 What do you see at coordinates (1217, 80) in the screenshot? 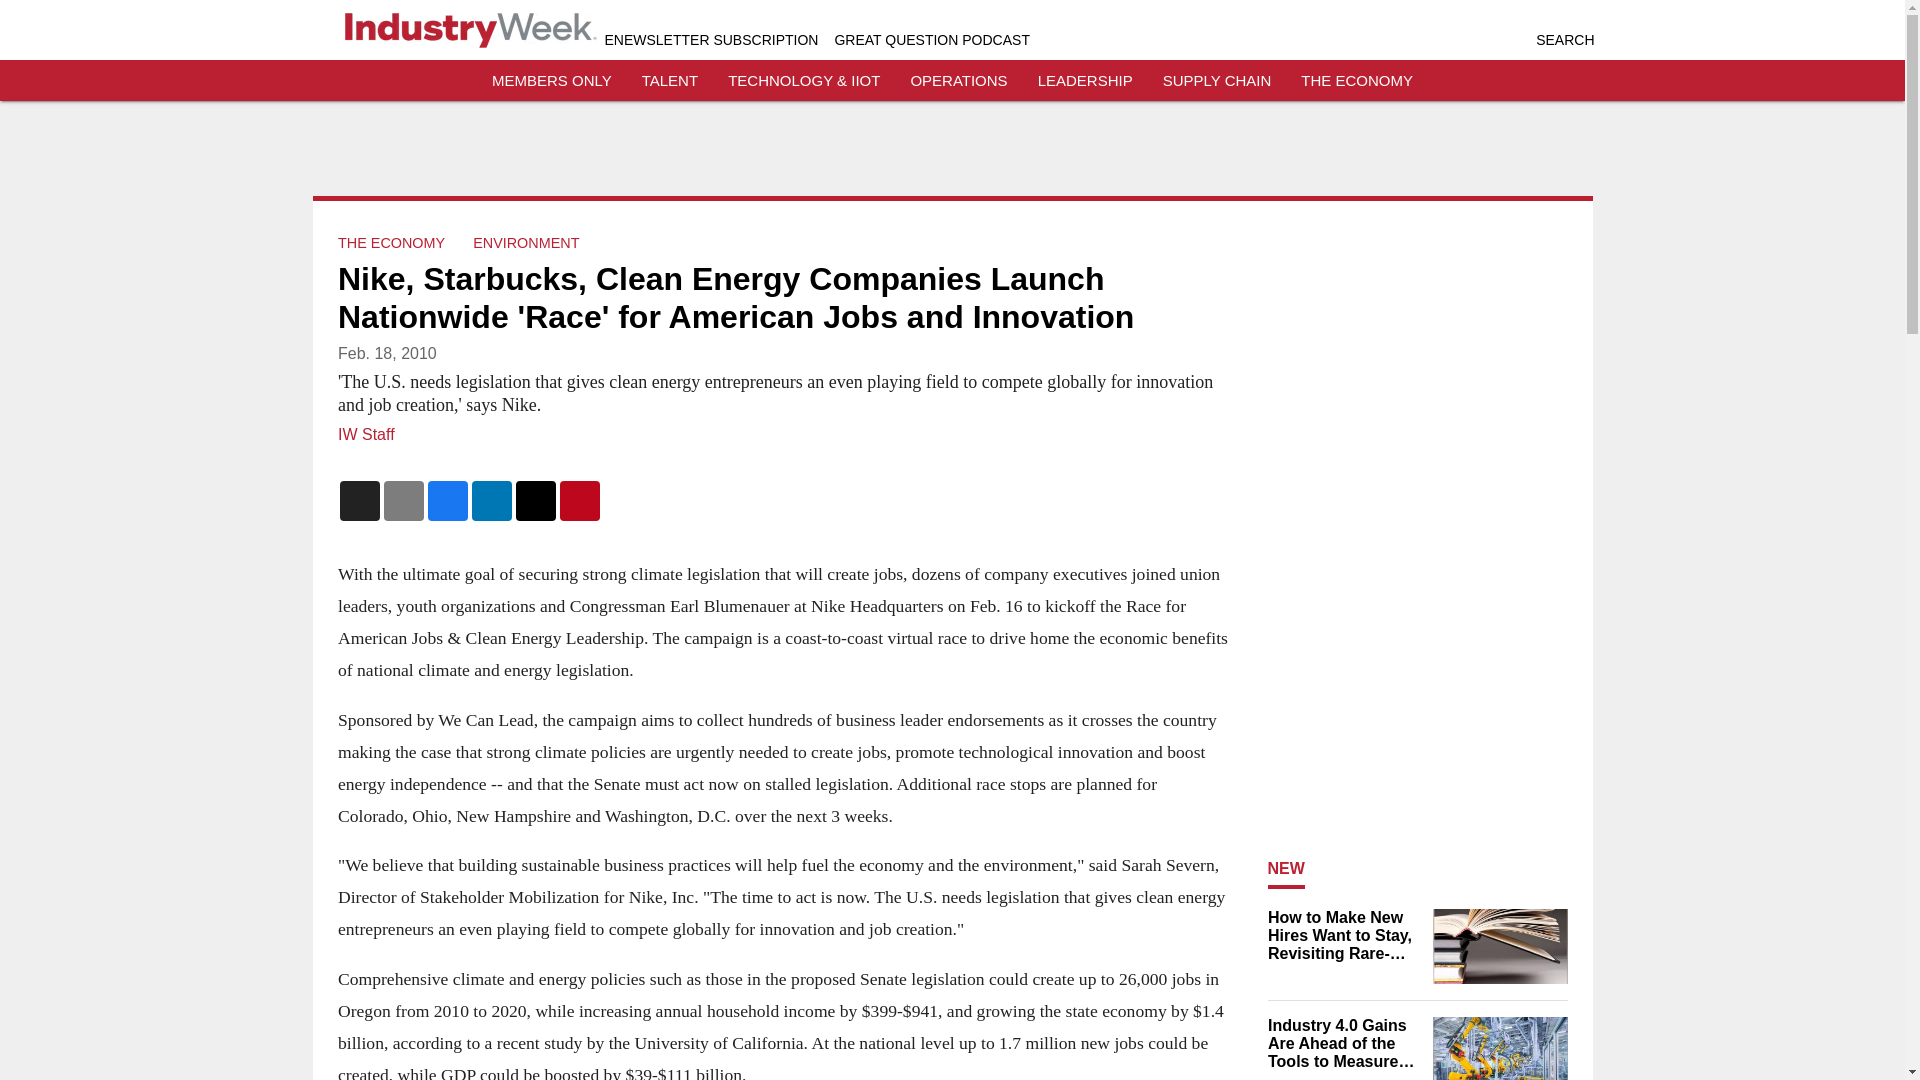
I see `SUPPLY CHAIN` at bounding box center [1217, 80].